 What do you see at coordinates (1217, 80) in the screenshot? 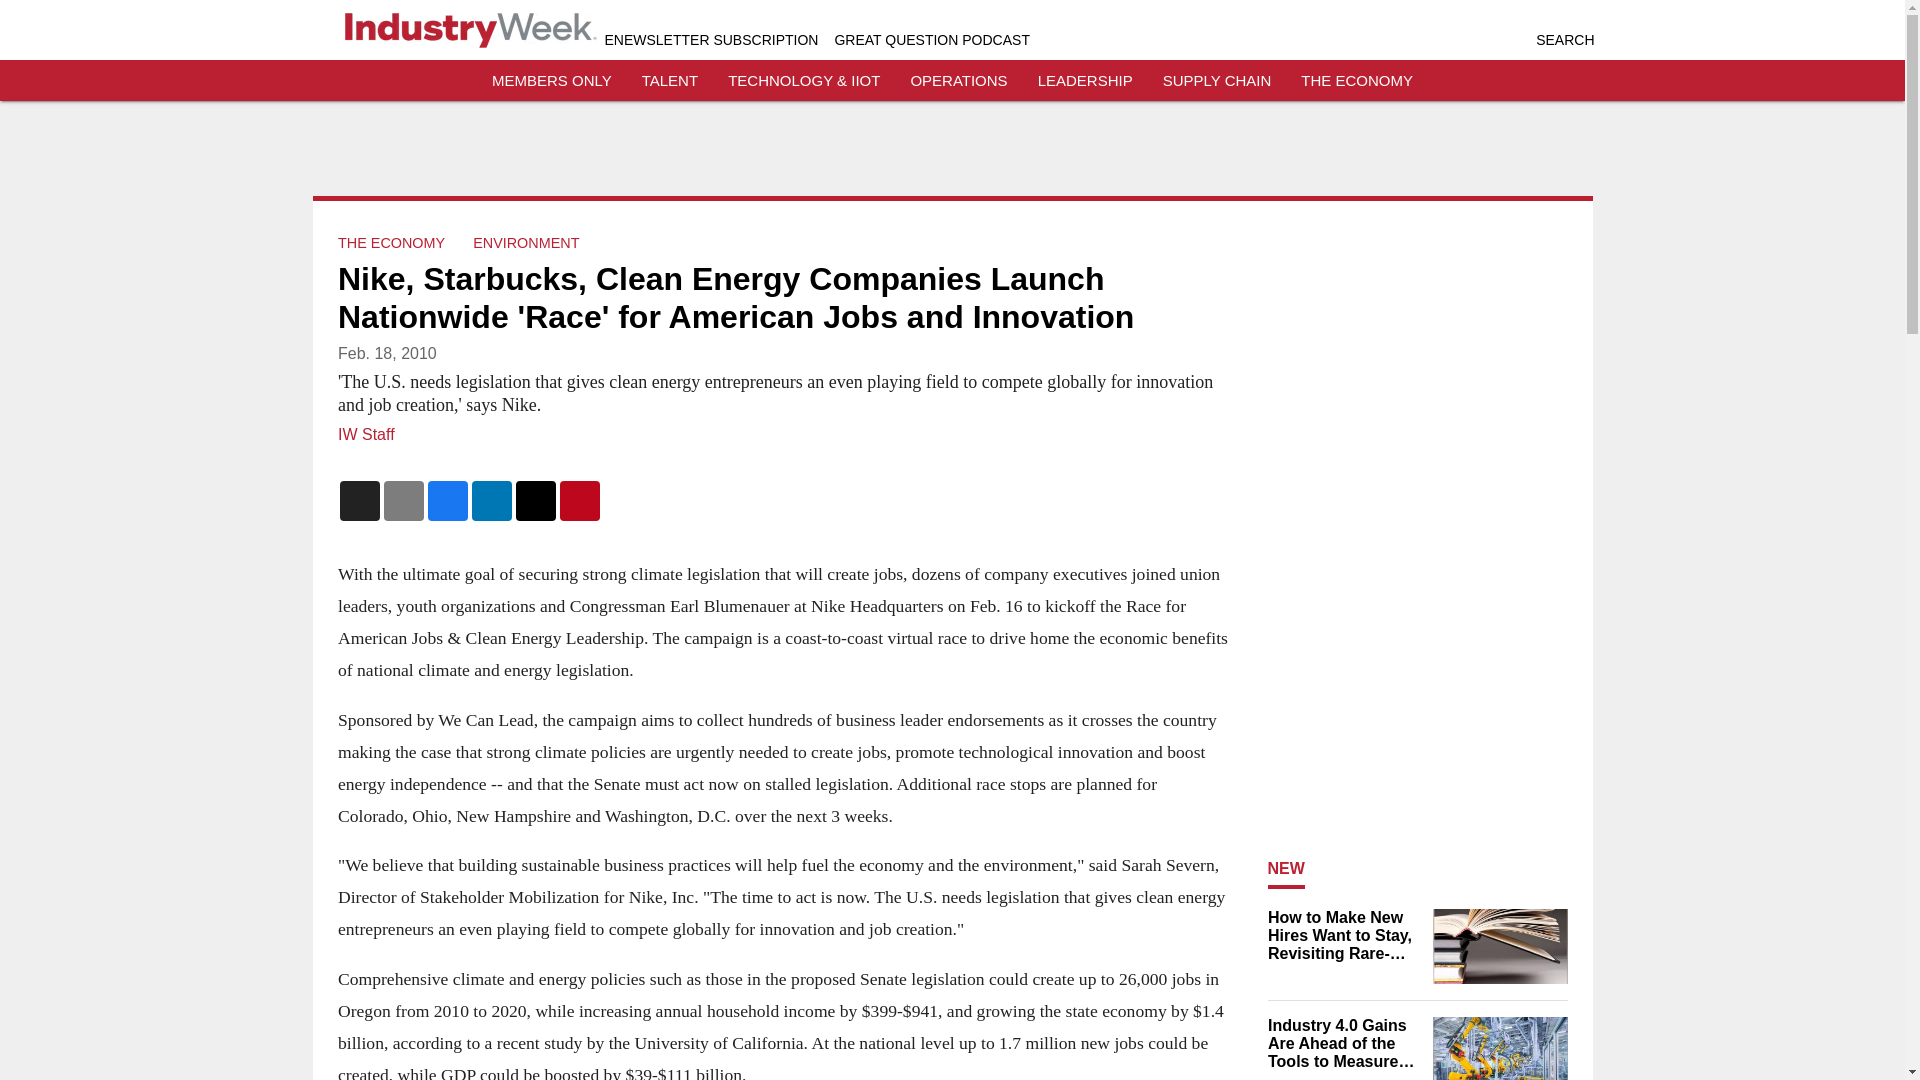
I see `SUPPLY CHAIN` at bounding box center [1217, 80].